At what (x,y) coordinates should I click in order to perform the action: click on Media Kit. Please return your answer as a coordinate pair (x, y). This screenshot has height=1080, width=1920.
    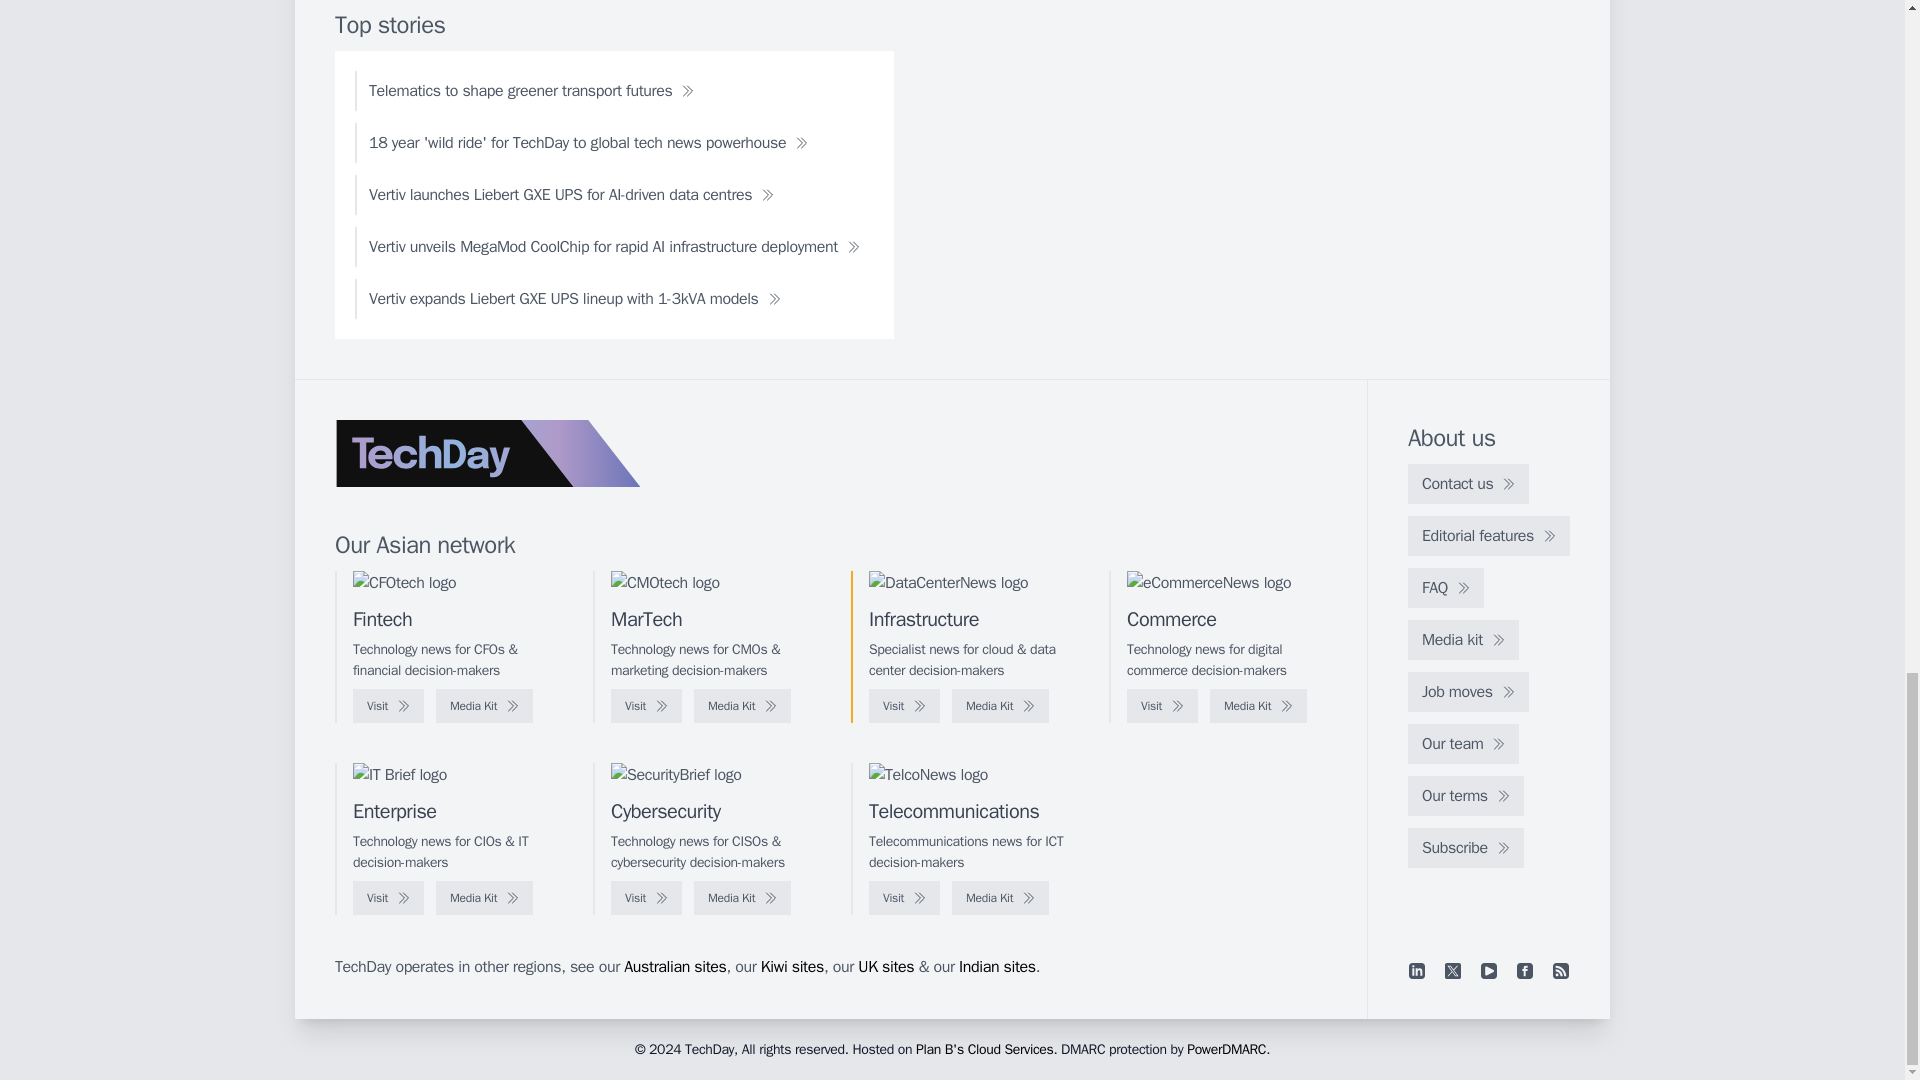
    Looking at the image, I should click on (742, 706).